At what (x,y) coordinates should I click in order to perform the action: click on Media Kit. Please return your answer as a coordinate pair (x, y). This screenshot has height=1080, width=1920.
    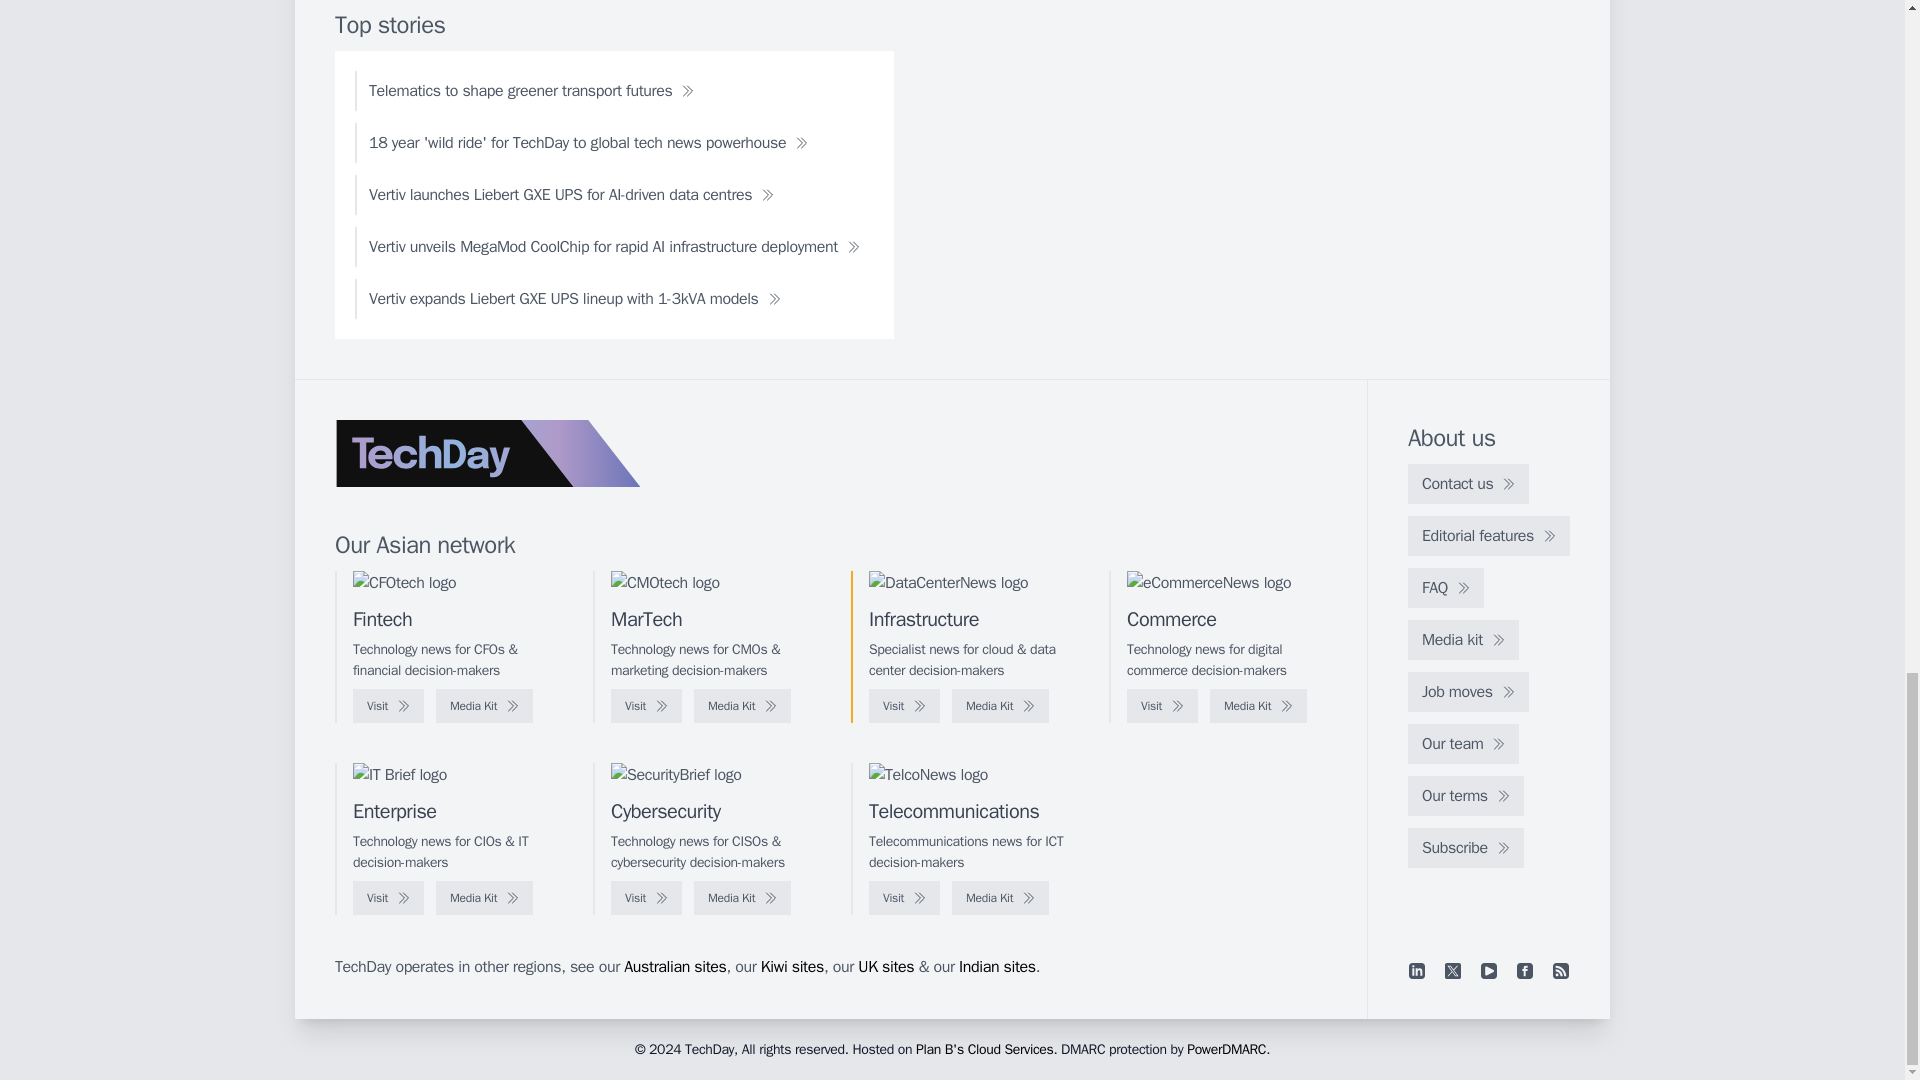
    Looking at the image, I should click on (742, 706).